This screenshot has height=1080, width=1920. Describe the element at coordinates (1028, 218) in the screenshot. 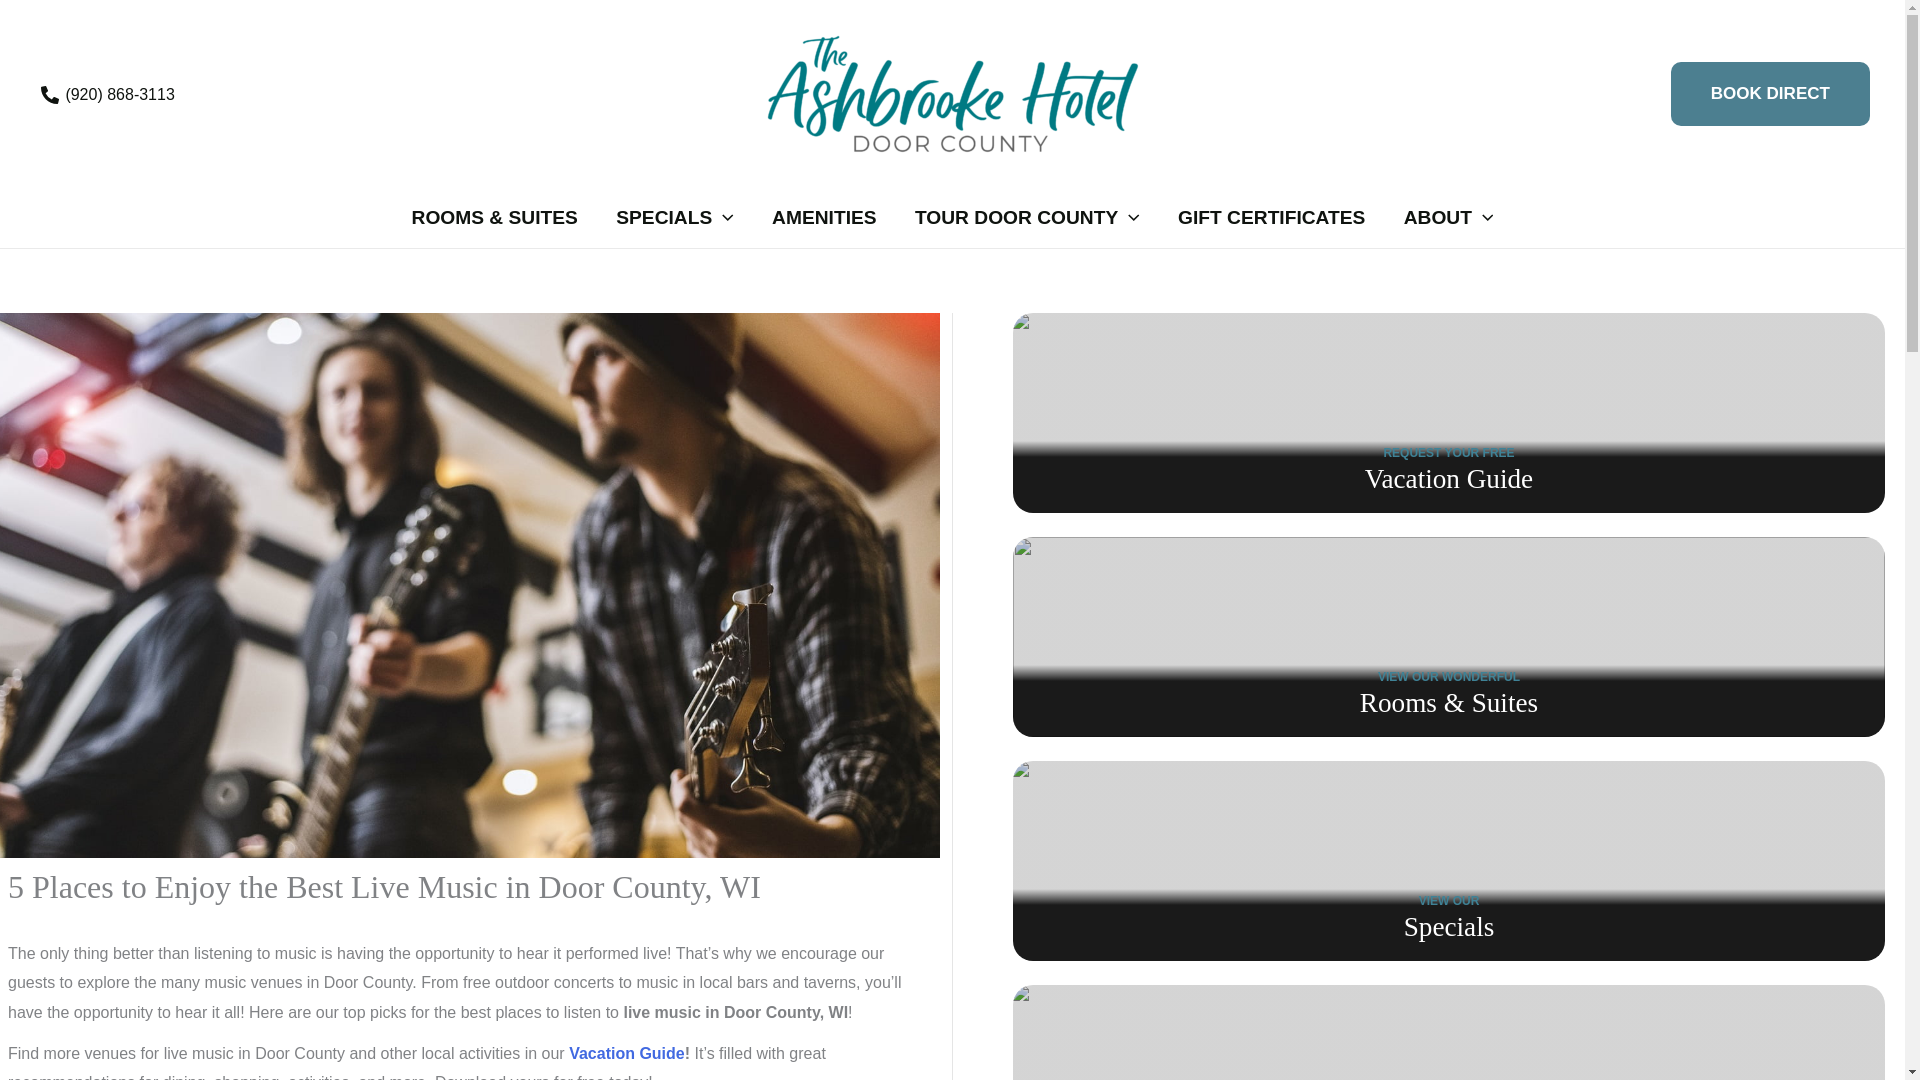

I see `TOUR DOOR COUNTY` at that location.